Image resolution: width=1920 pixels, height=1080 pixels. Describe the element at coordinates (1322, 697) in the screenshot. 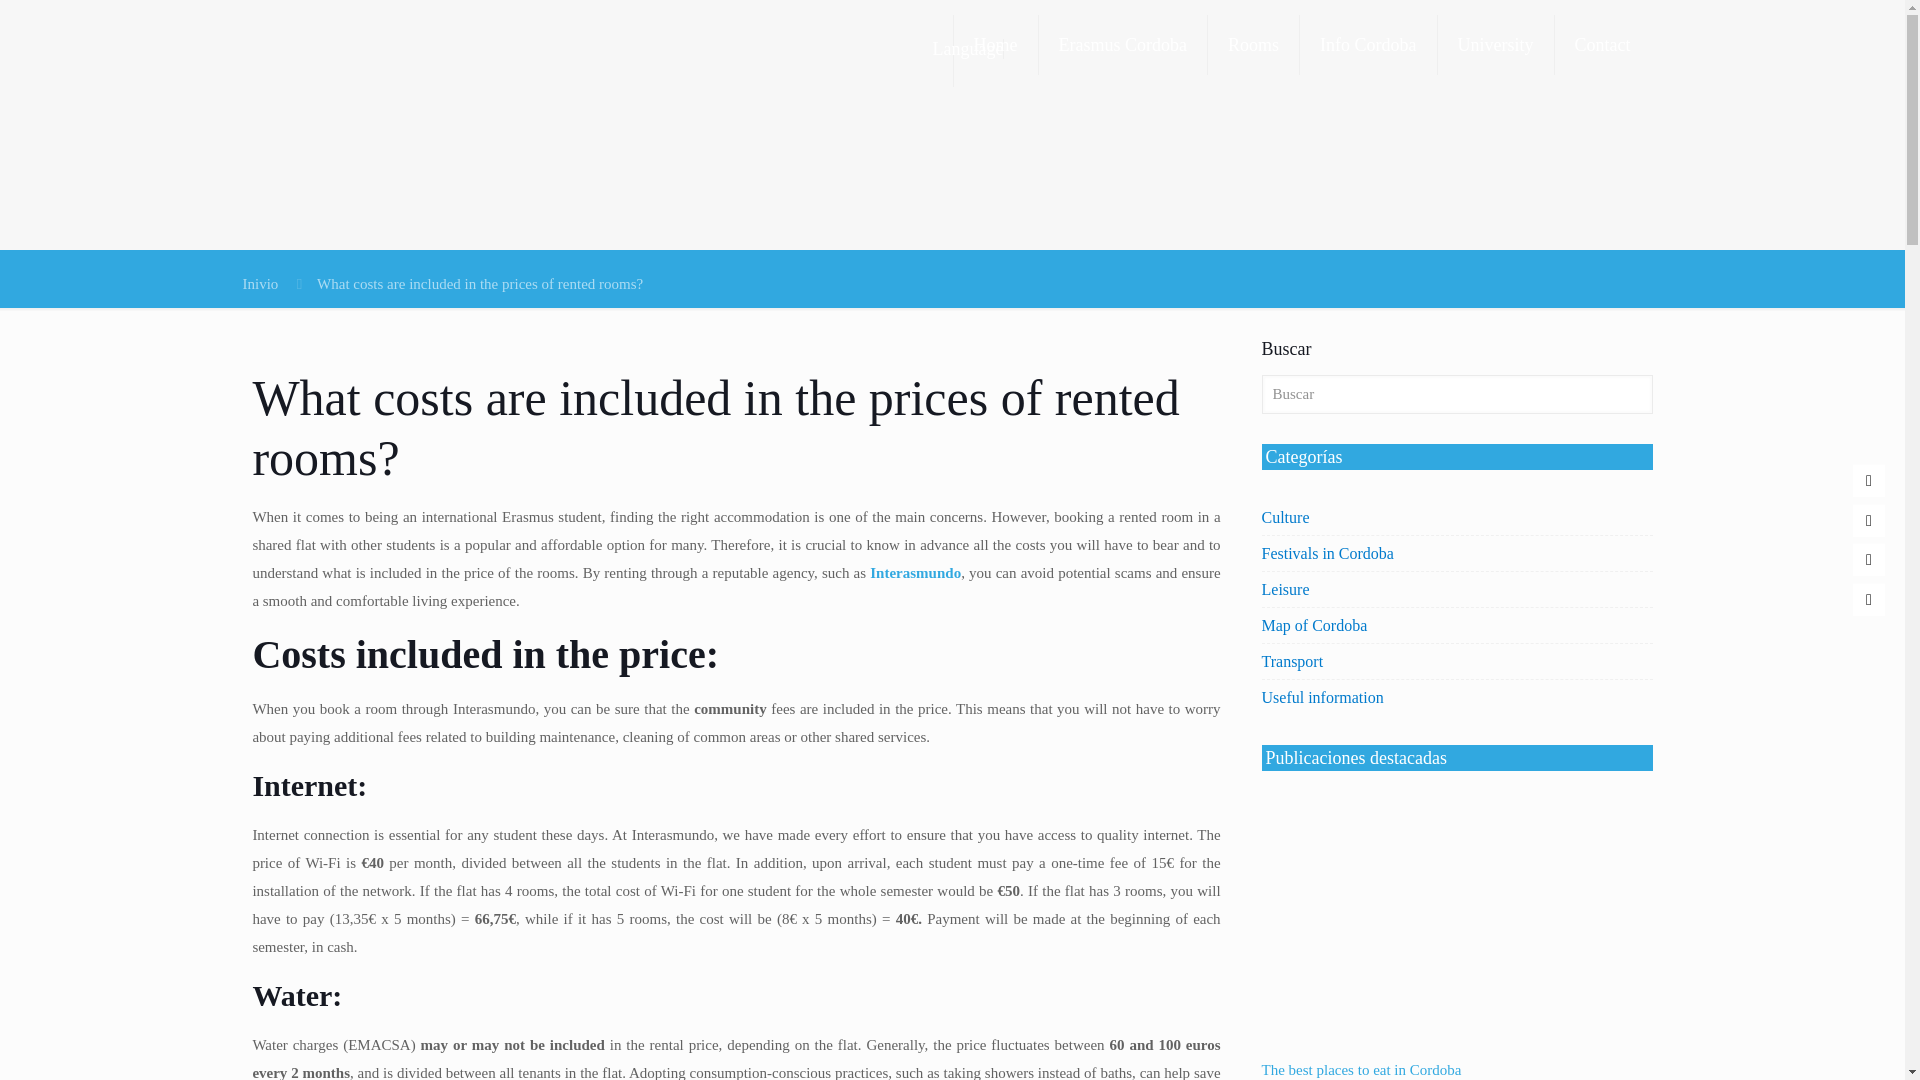

I see `Useful information` at that location.